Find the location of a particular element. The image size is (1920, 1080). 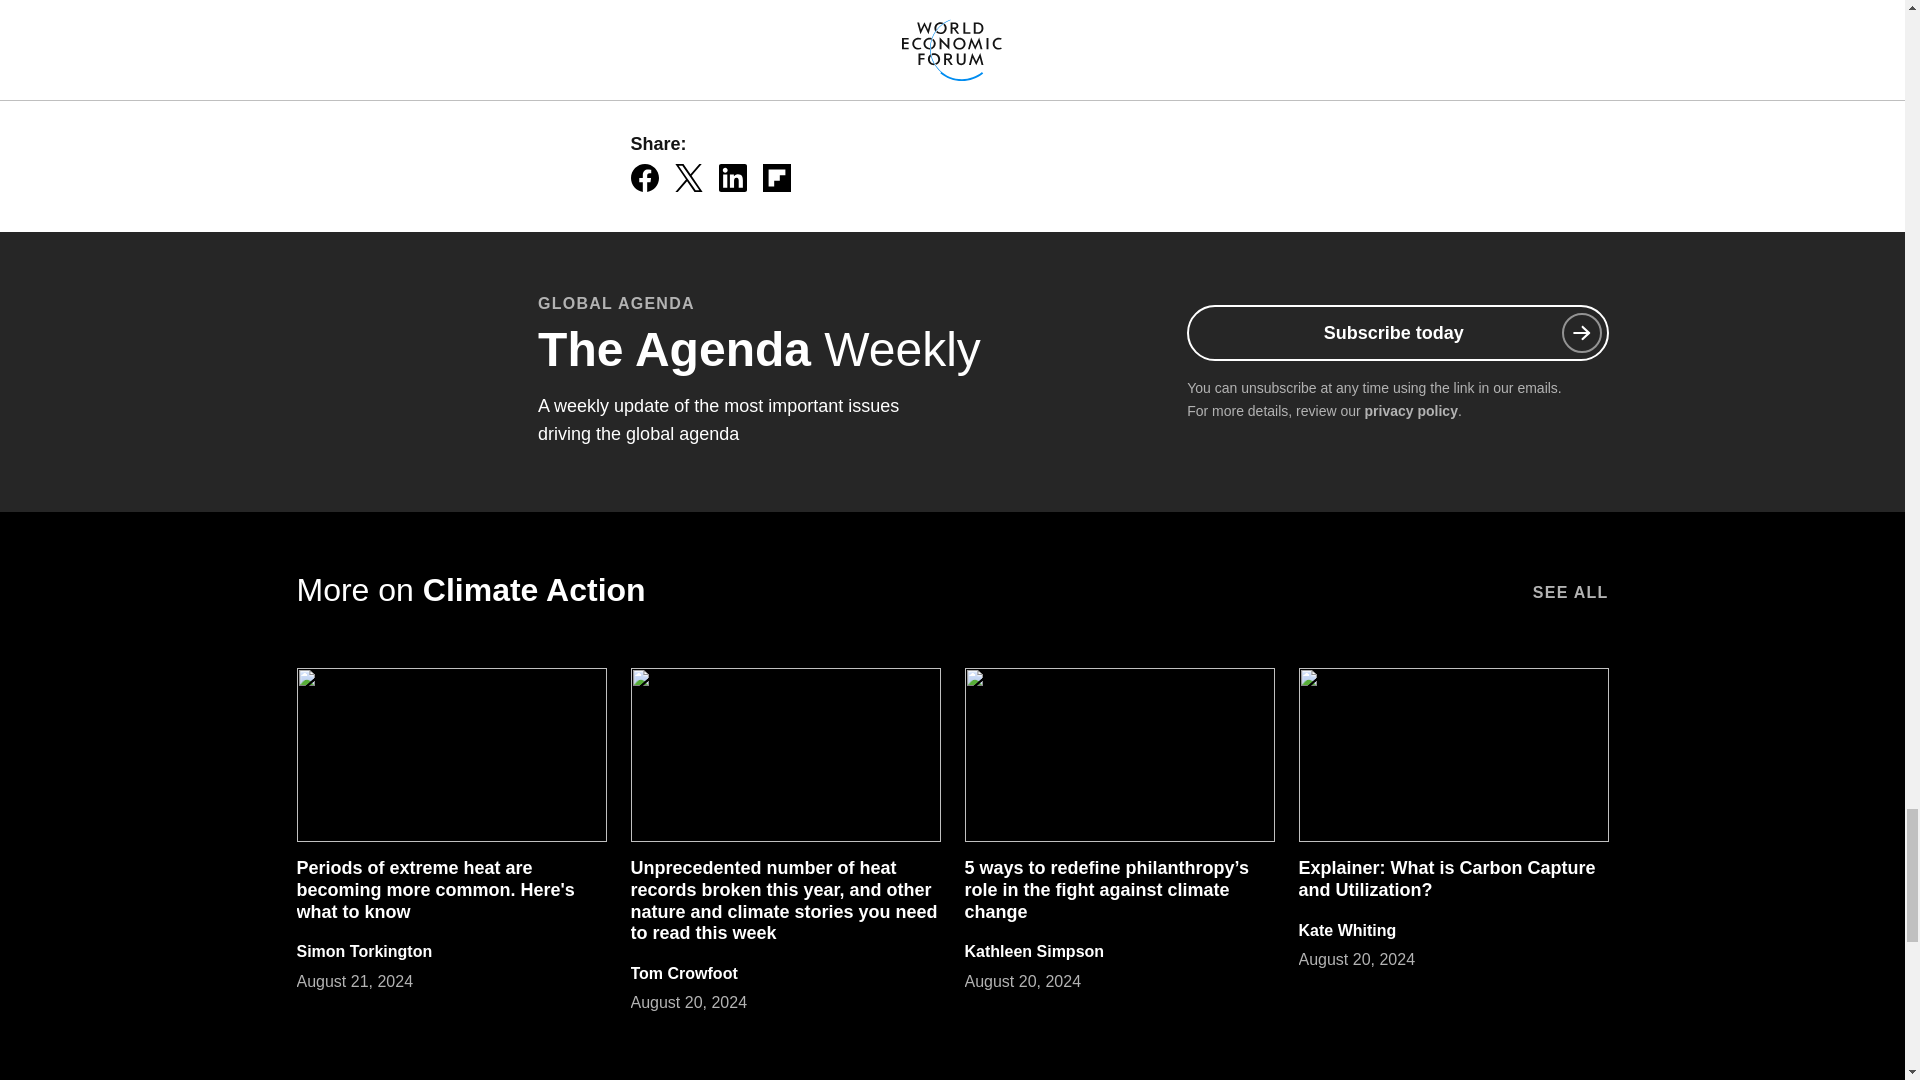

SEE ALL is located at coordinates (1570, 590).